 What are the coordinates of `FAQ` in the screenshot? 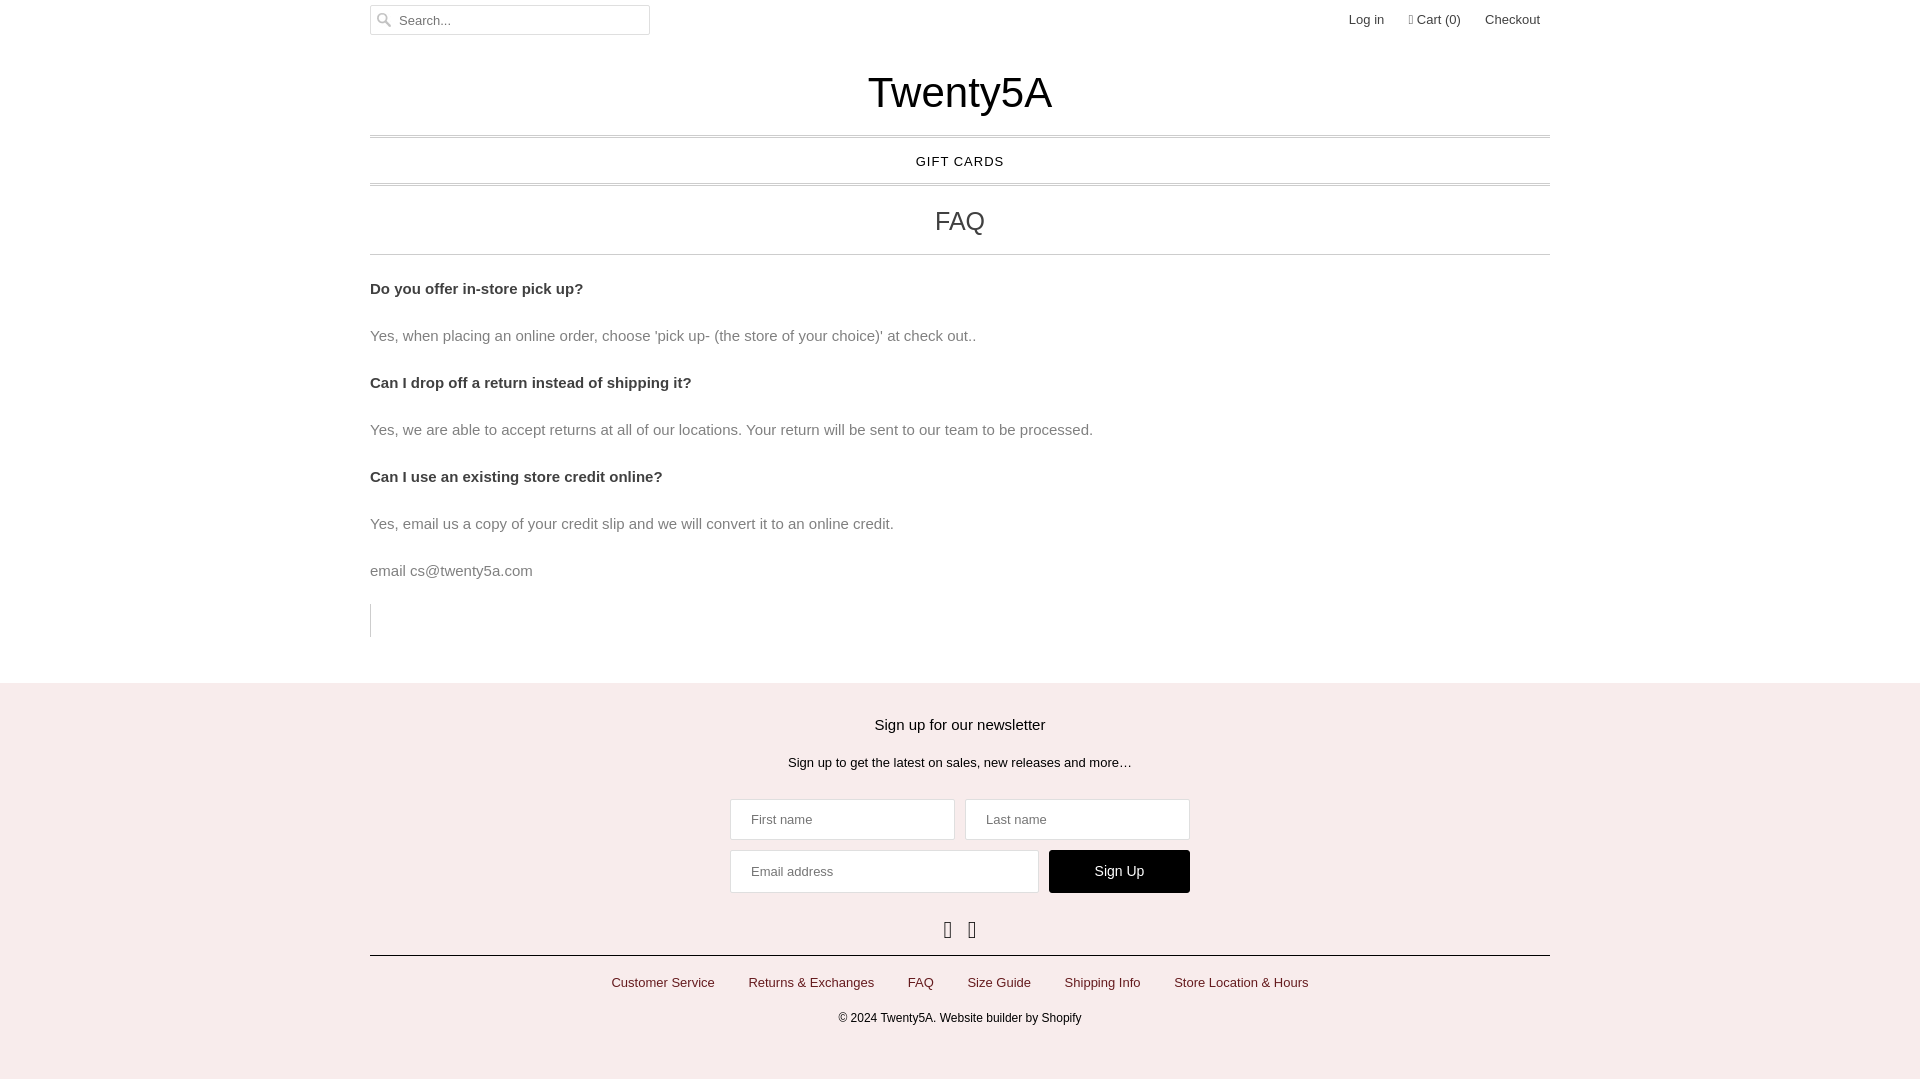 It's located at (920, 982).